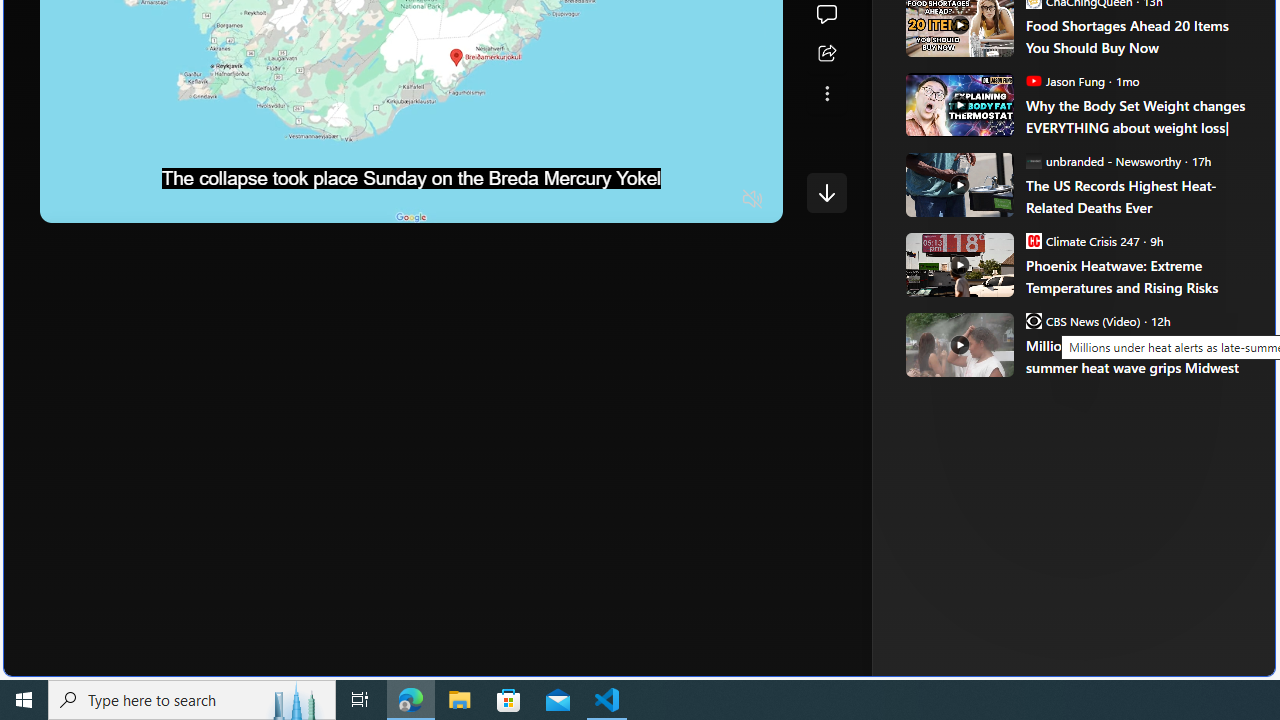 This screenshot has width=1280, height=720. What do you see at coordinates (1136, 36) in the screenshot?
I see `Food Shortages Ahead 20 Items You Should Buy Now` at bounding box center [1136, 36].